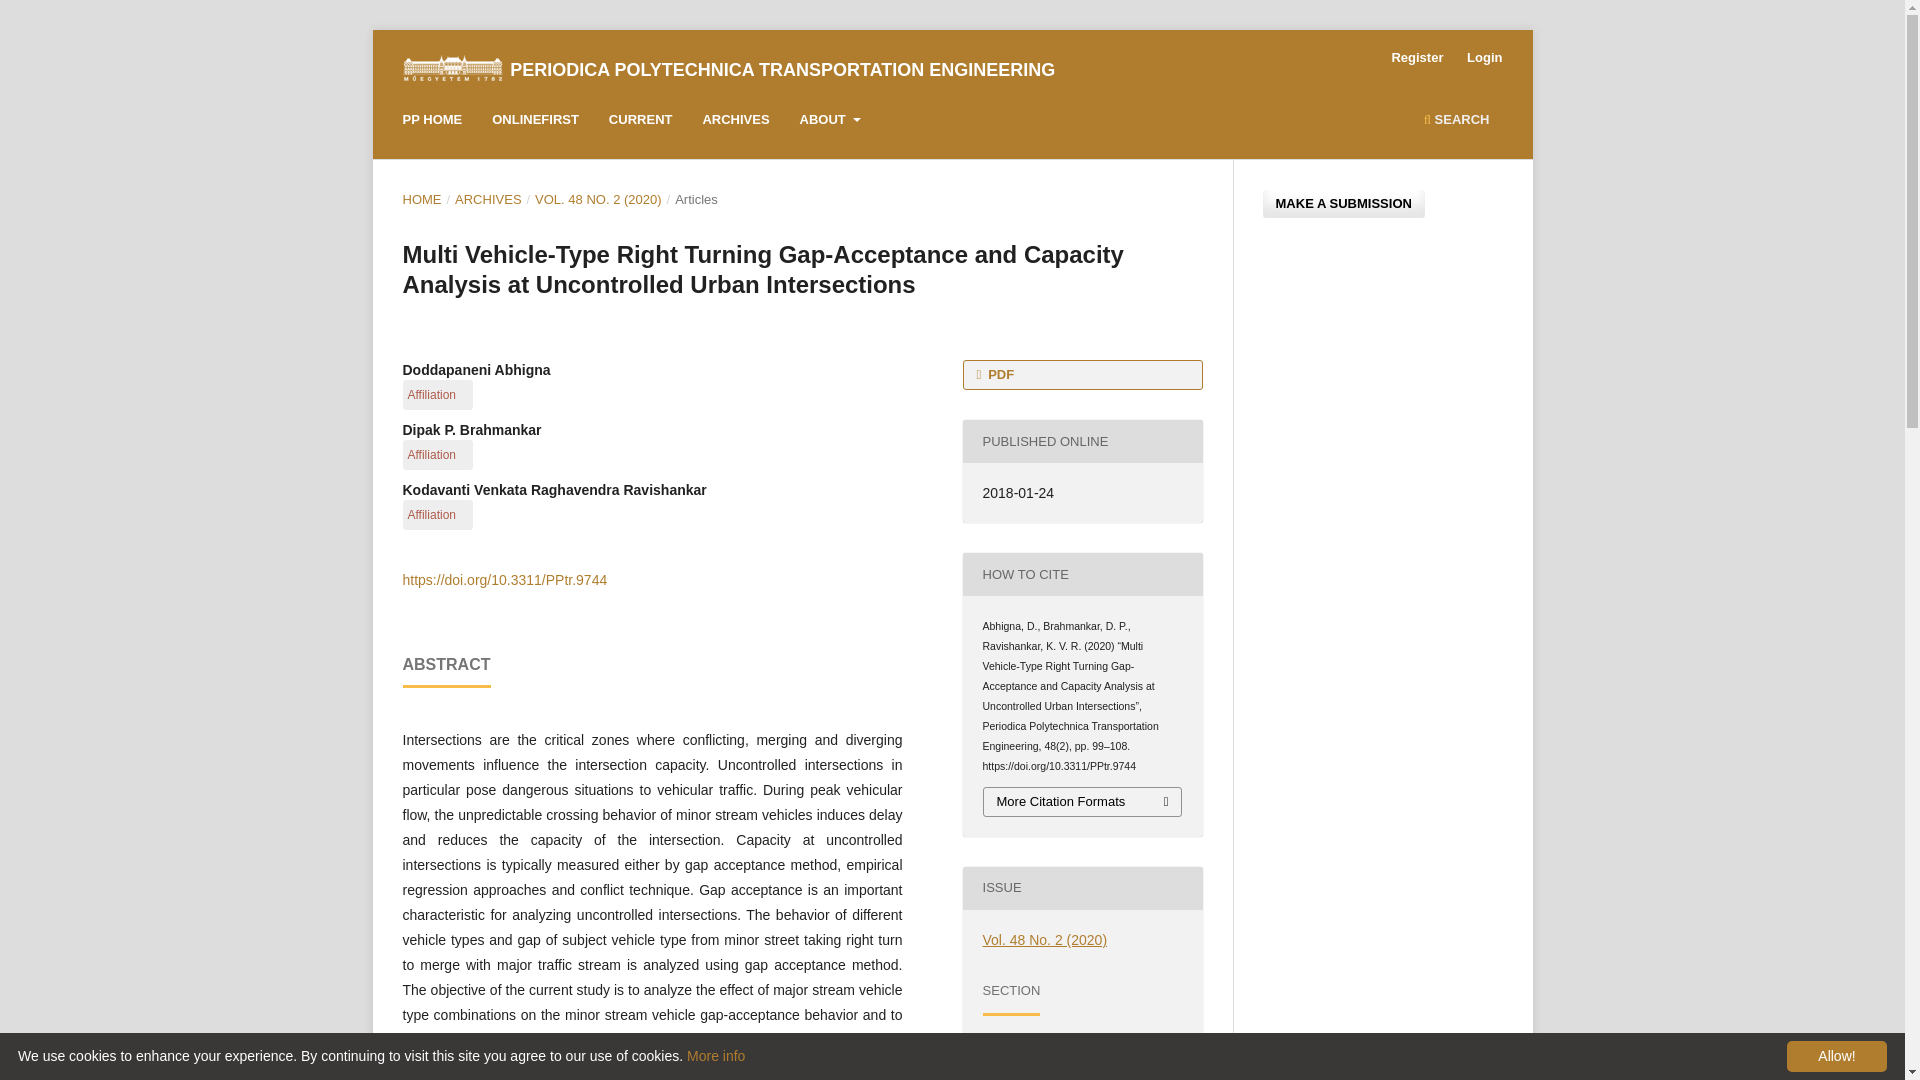 This screenshot has width=1920, height=1080. What do you see at coordinates (735, 122) in the screenshot?
I see `ARCHIVES` at bounding box center [735, 122].